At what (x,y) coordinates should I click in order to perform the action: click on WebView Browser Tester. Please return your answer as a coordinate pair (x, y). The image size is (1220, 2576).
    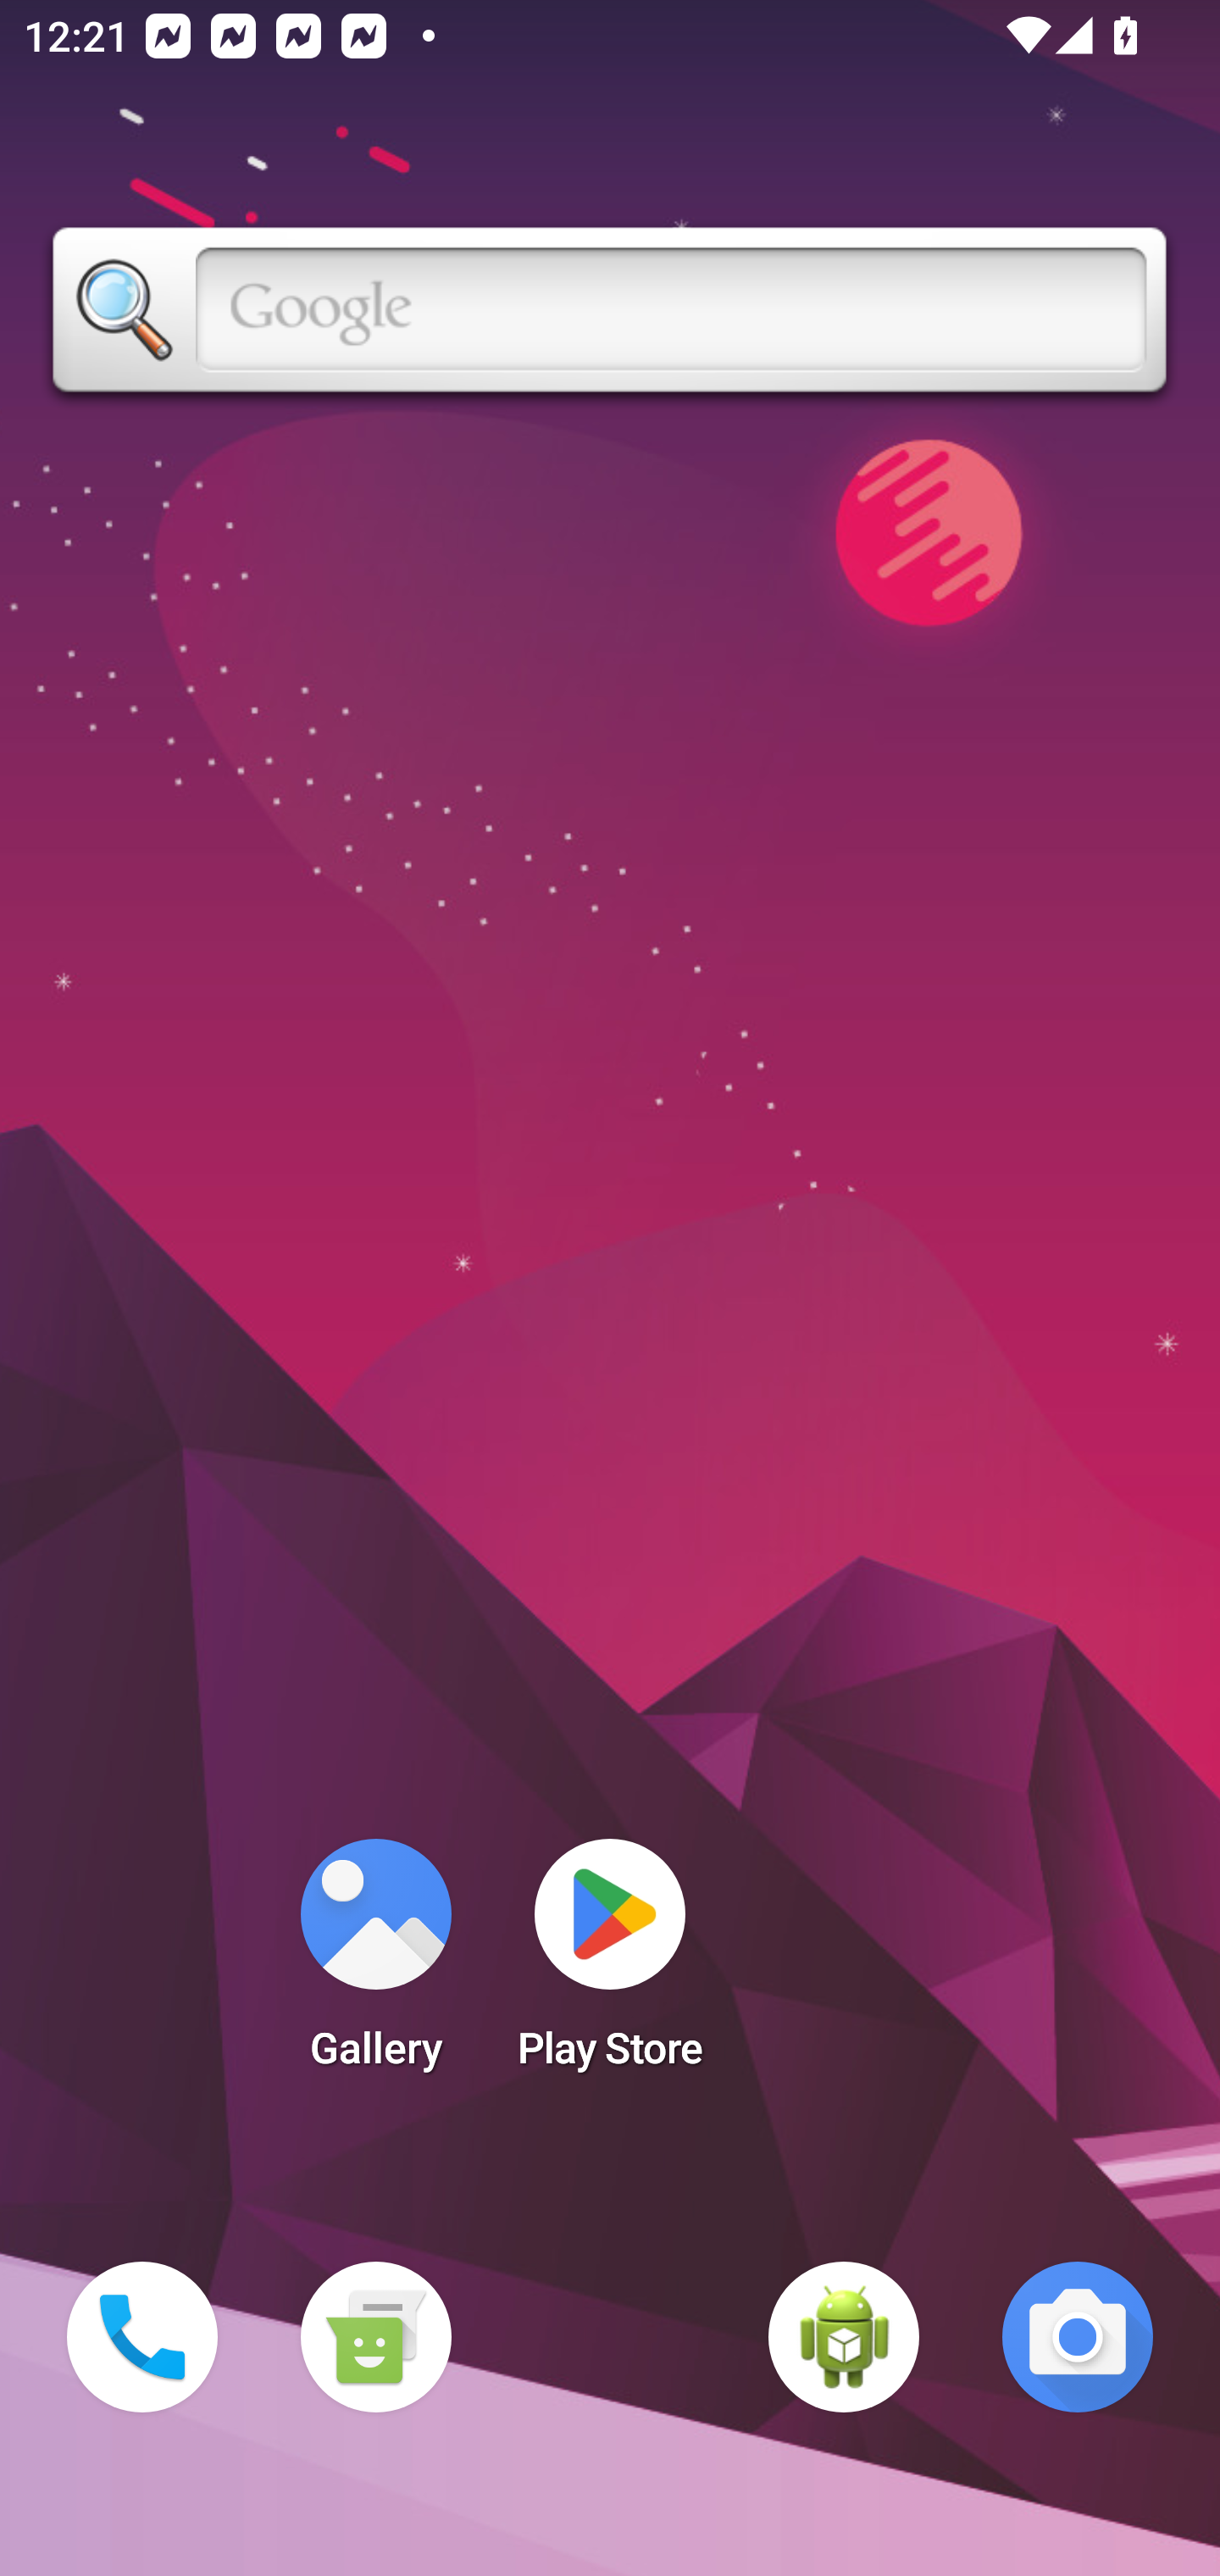
    Looking at the image, I should click on (844, 2337).